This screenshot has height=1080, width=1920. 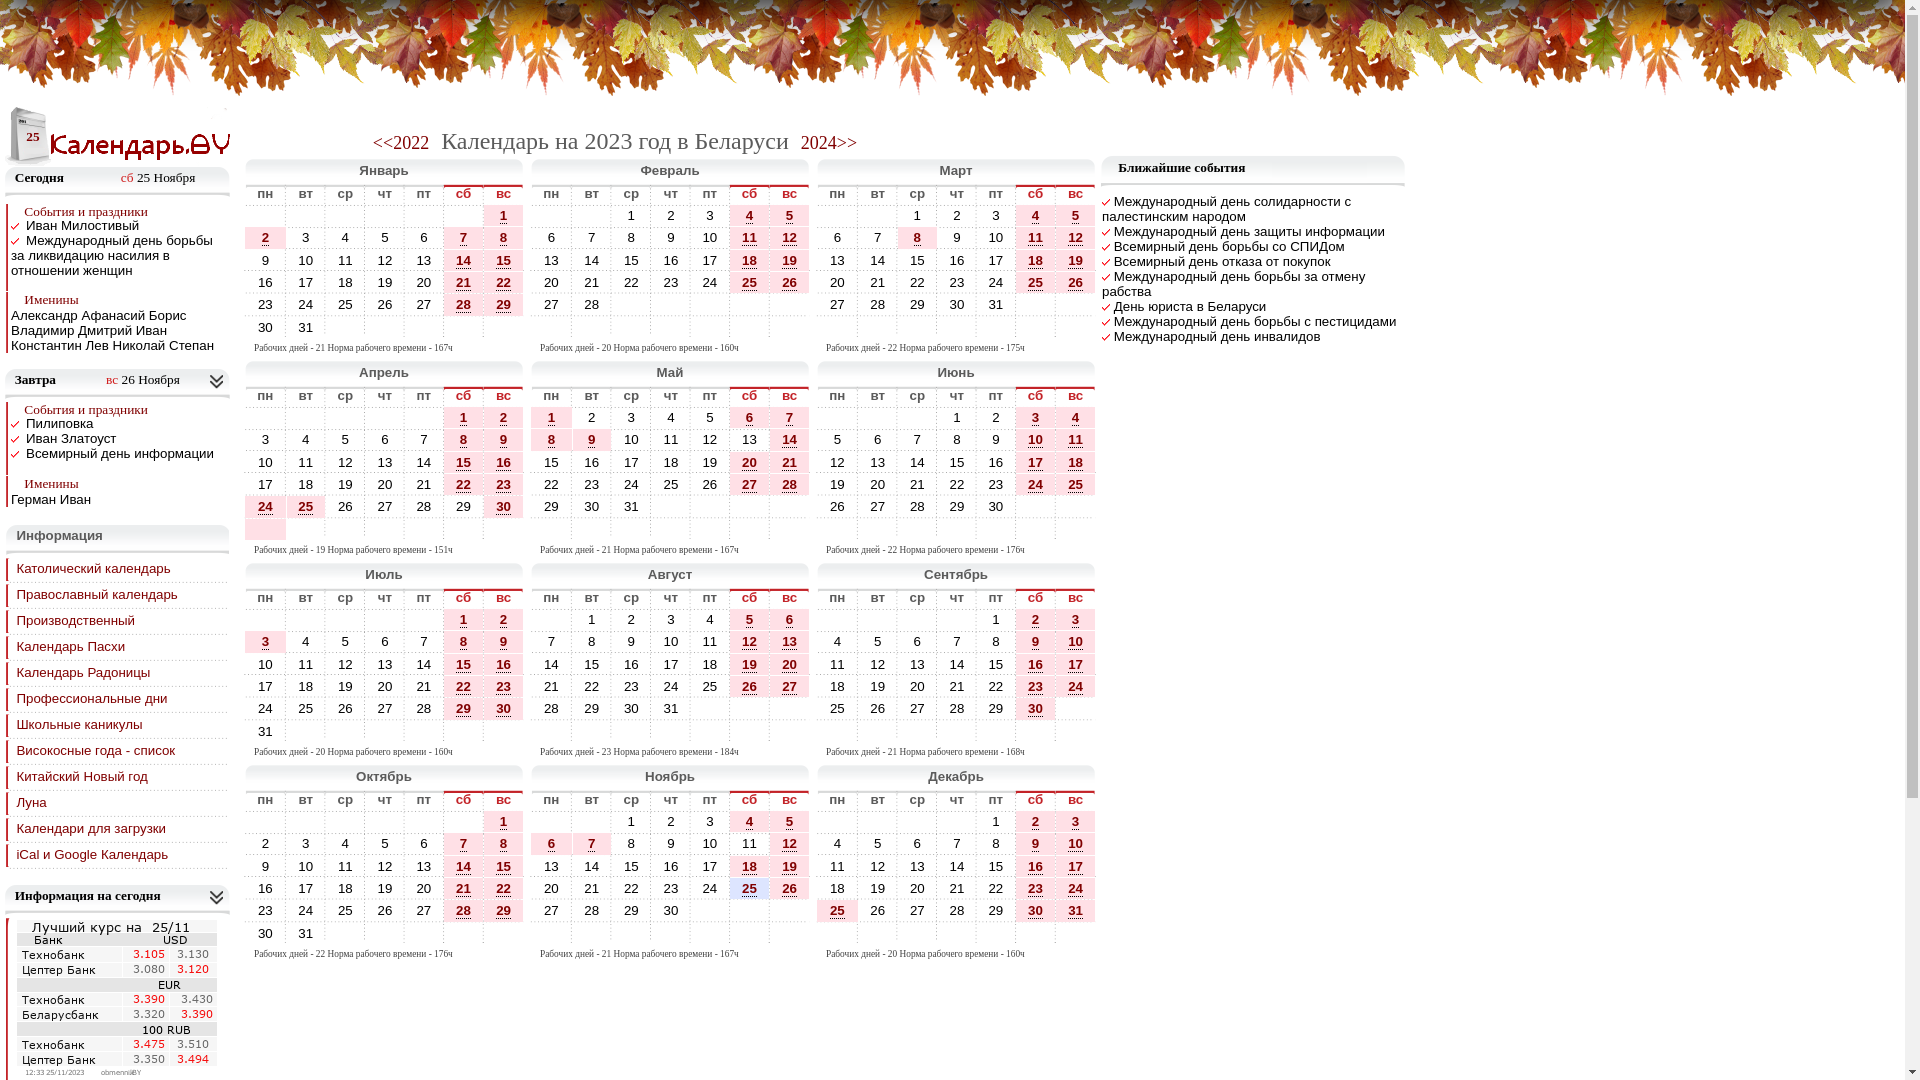 I want to click on 27, so click(x=838, y=304).